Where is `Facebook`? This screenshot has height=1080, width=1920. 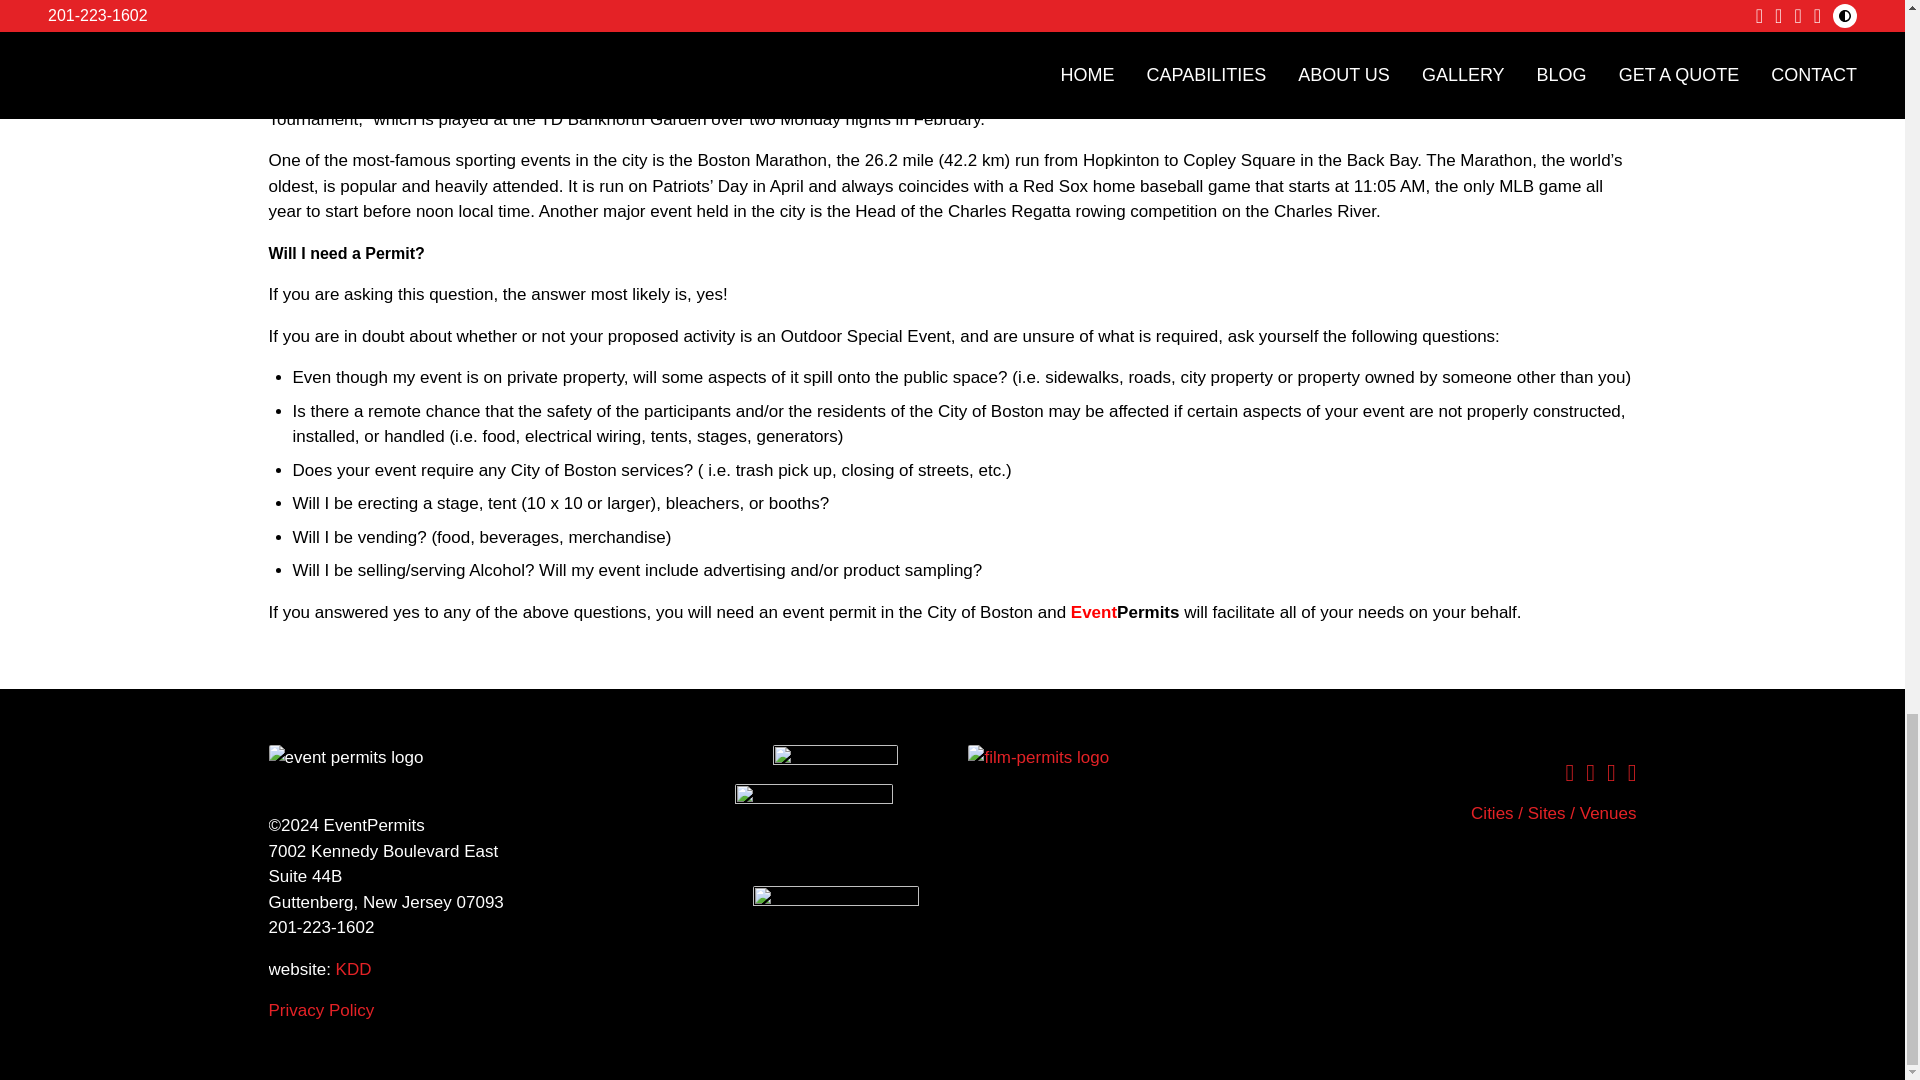 Facebook is located at coordinates (1569, 773).